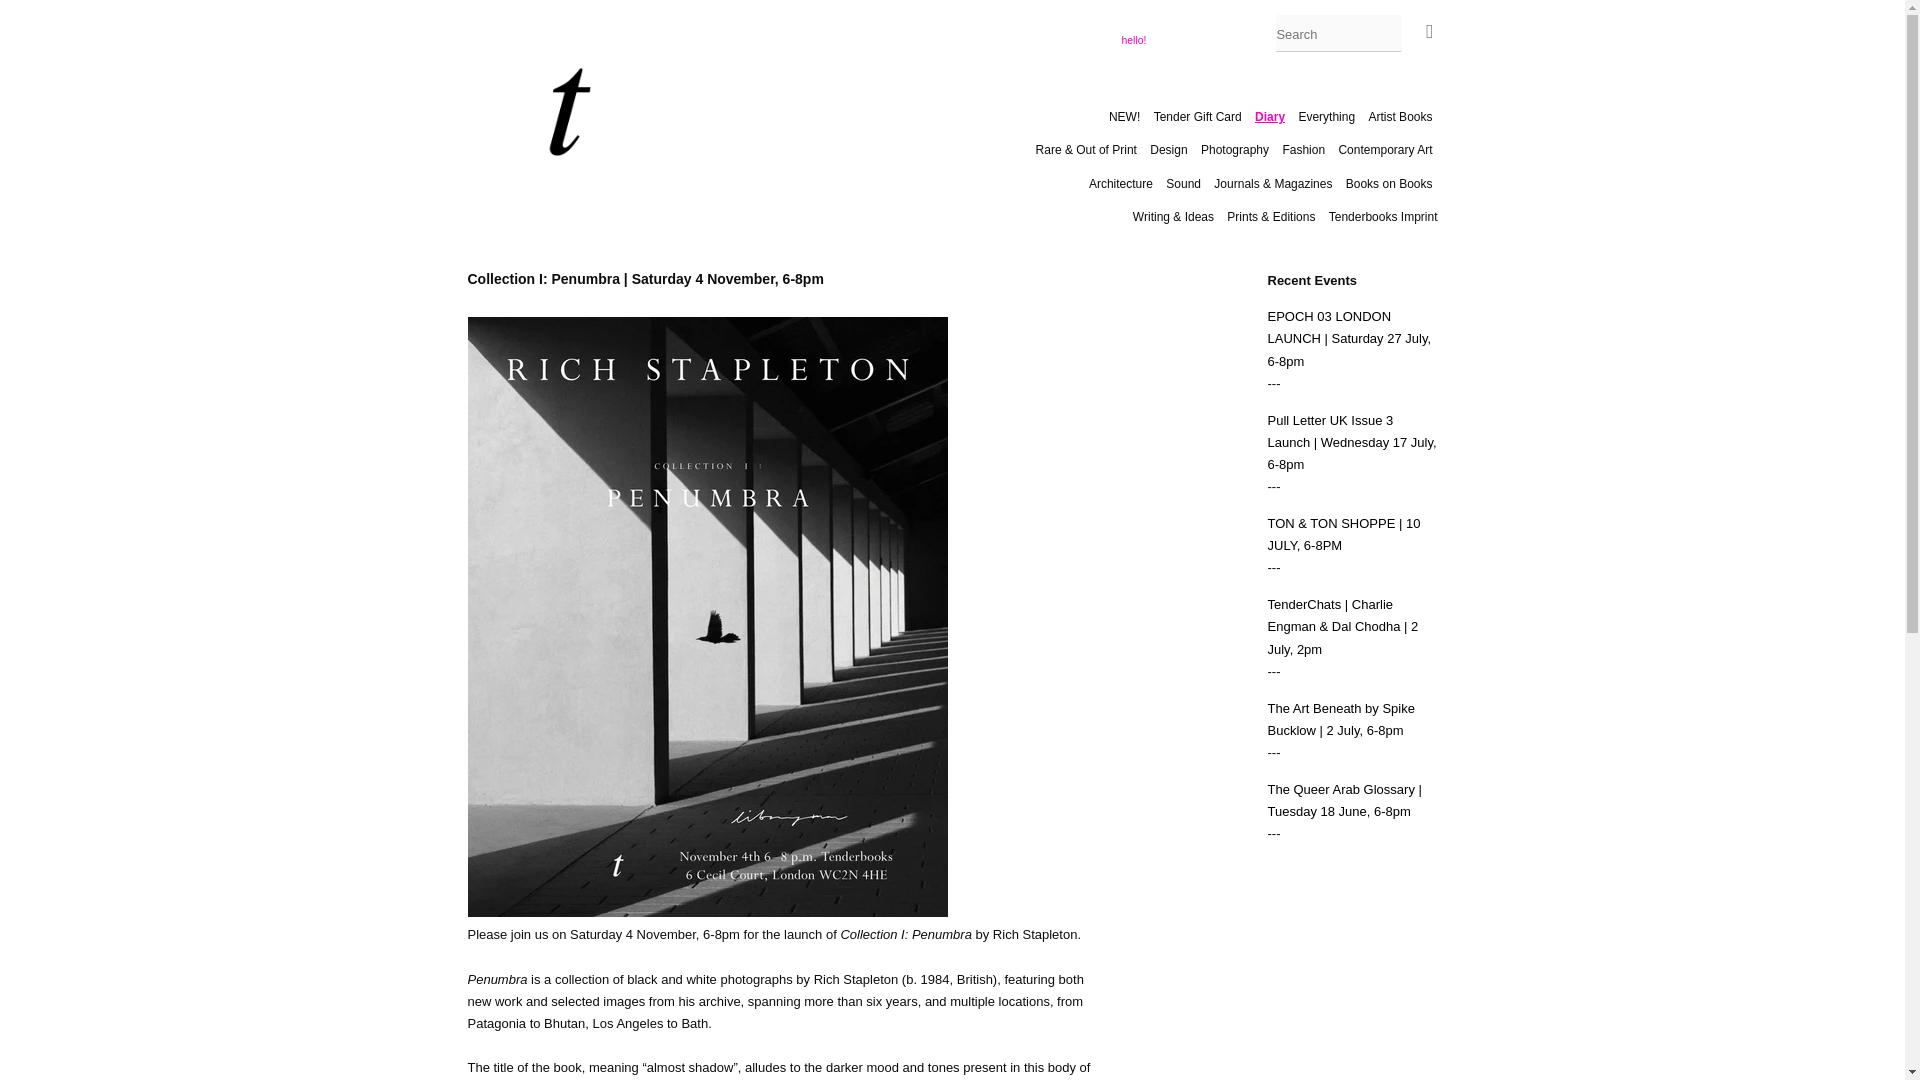 This screenshot has height=1080, width=1920. What do you see at coordinates (1381, 216) in the screenshot?
I see `Tenderbooks Imprint` at bounding box center [1381, 216].